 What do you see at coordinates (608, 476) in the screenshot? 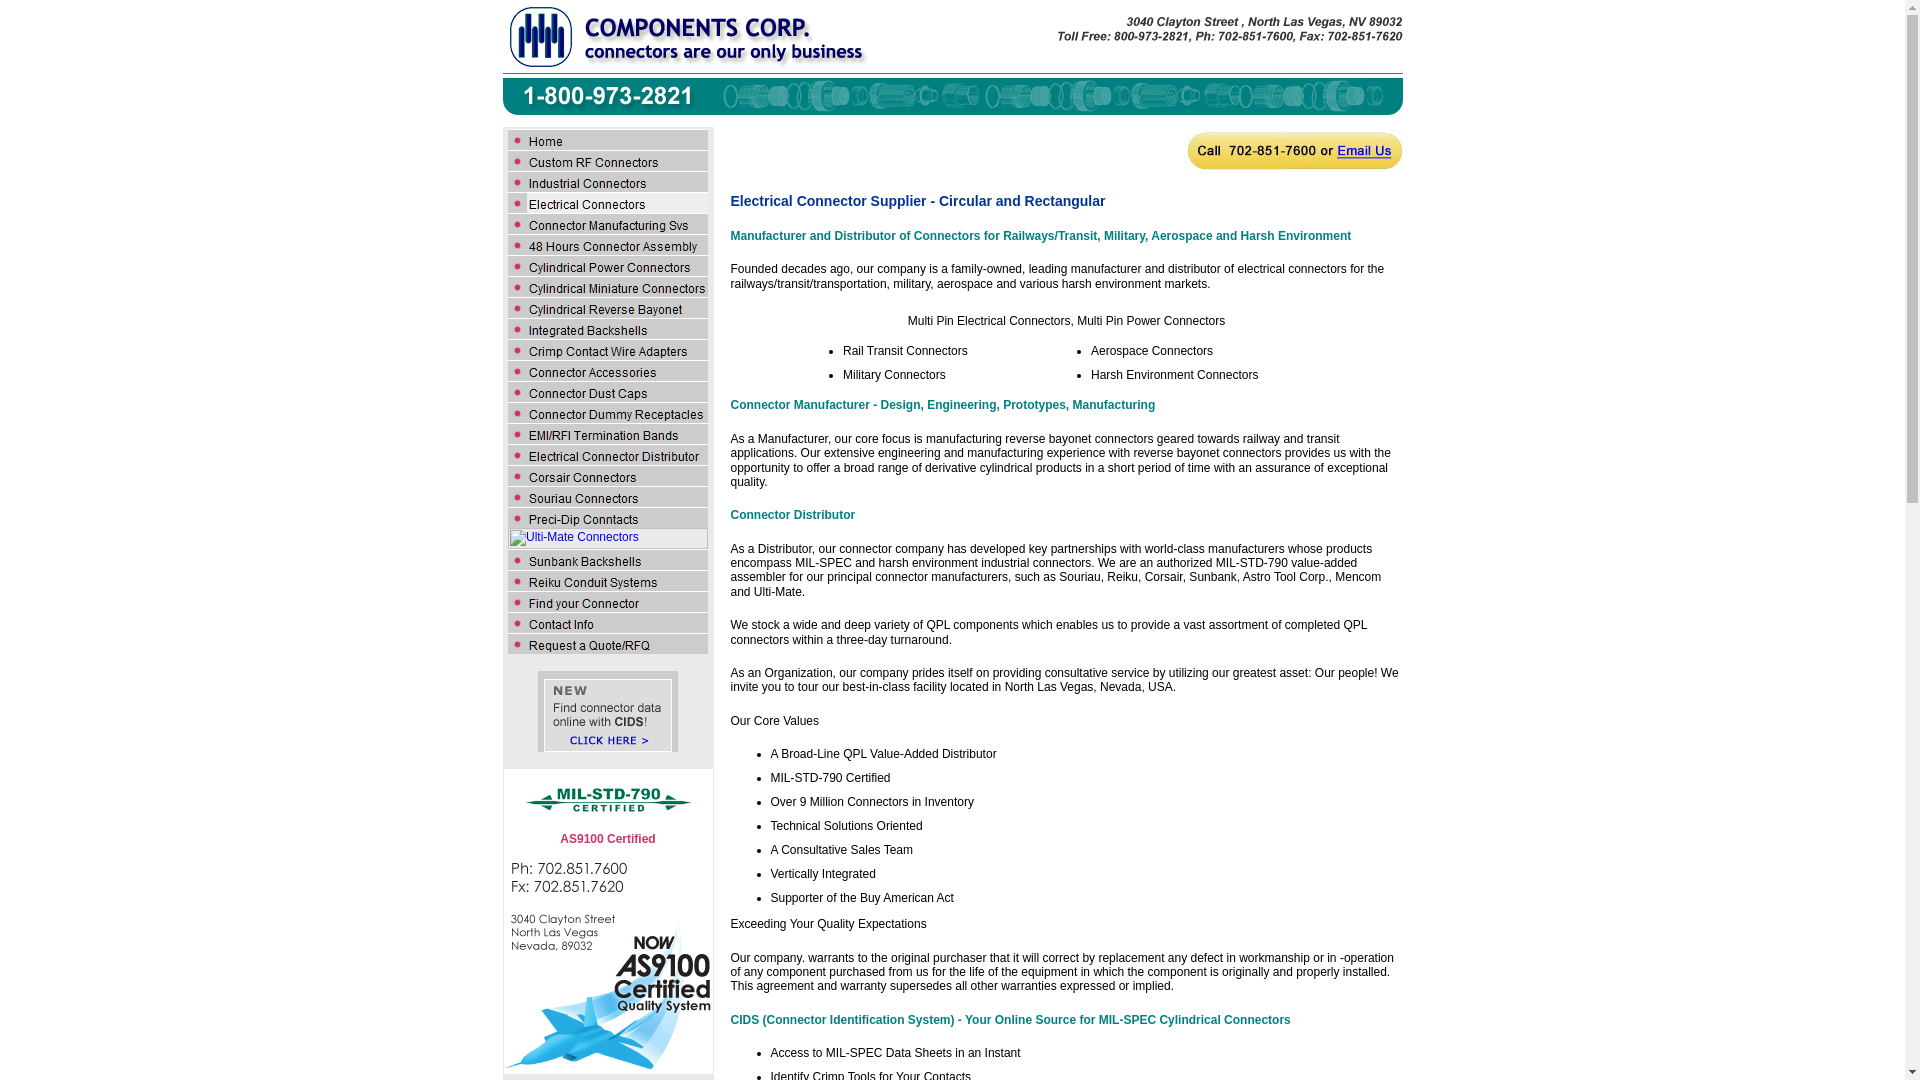
I see `Corsair Connectors` at bounding box center [608, 476].